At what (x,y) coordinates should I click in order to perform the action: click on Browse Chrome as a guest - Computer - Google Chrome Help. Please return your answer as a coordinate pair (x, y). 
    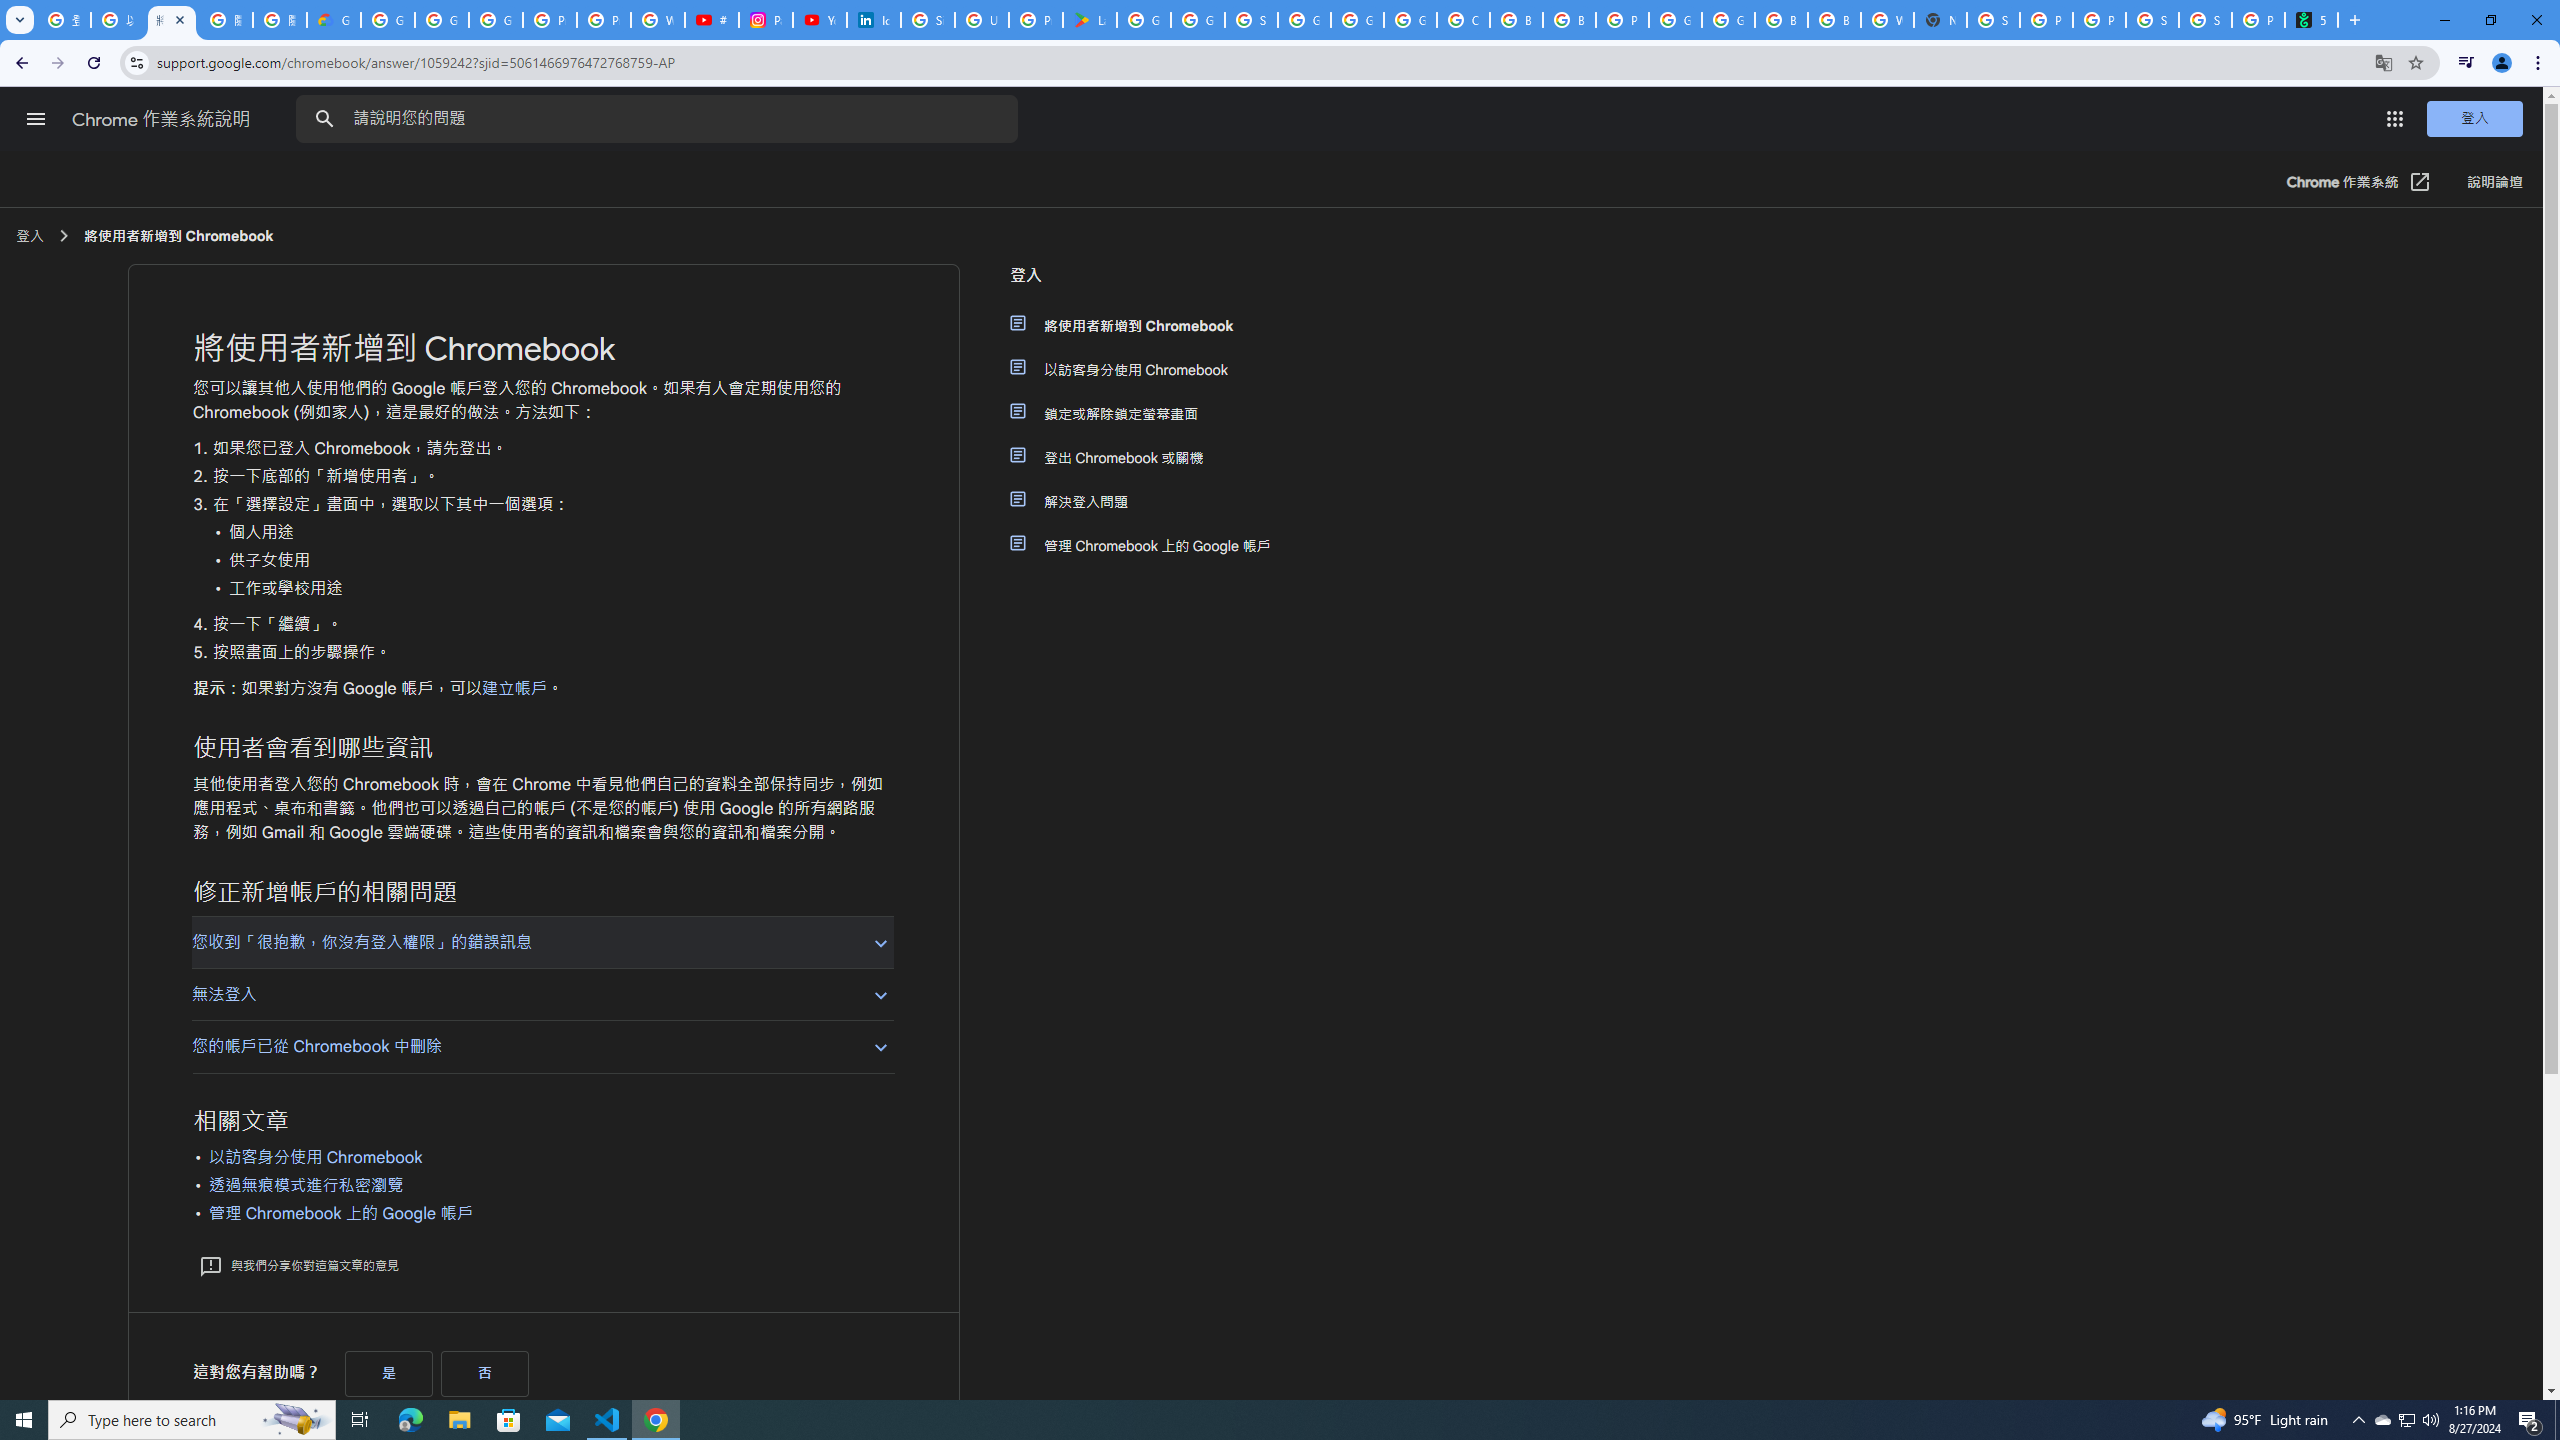
    Looking at the image, I should click on (1781, 20).